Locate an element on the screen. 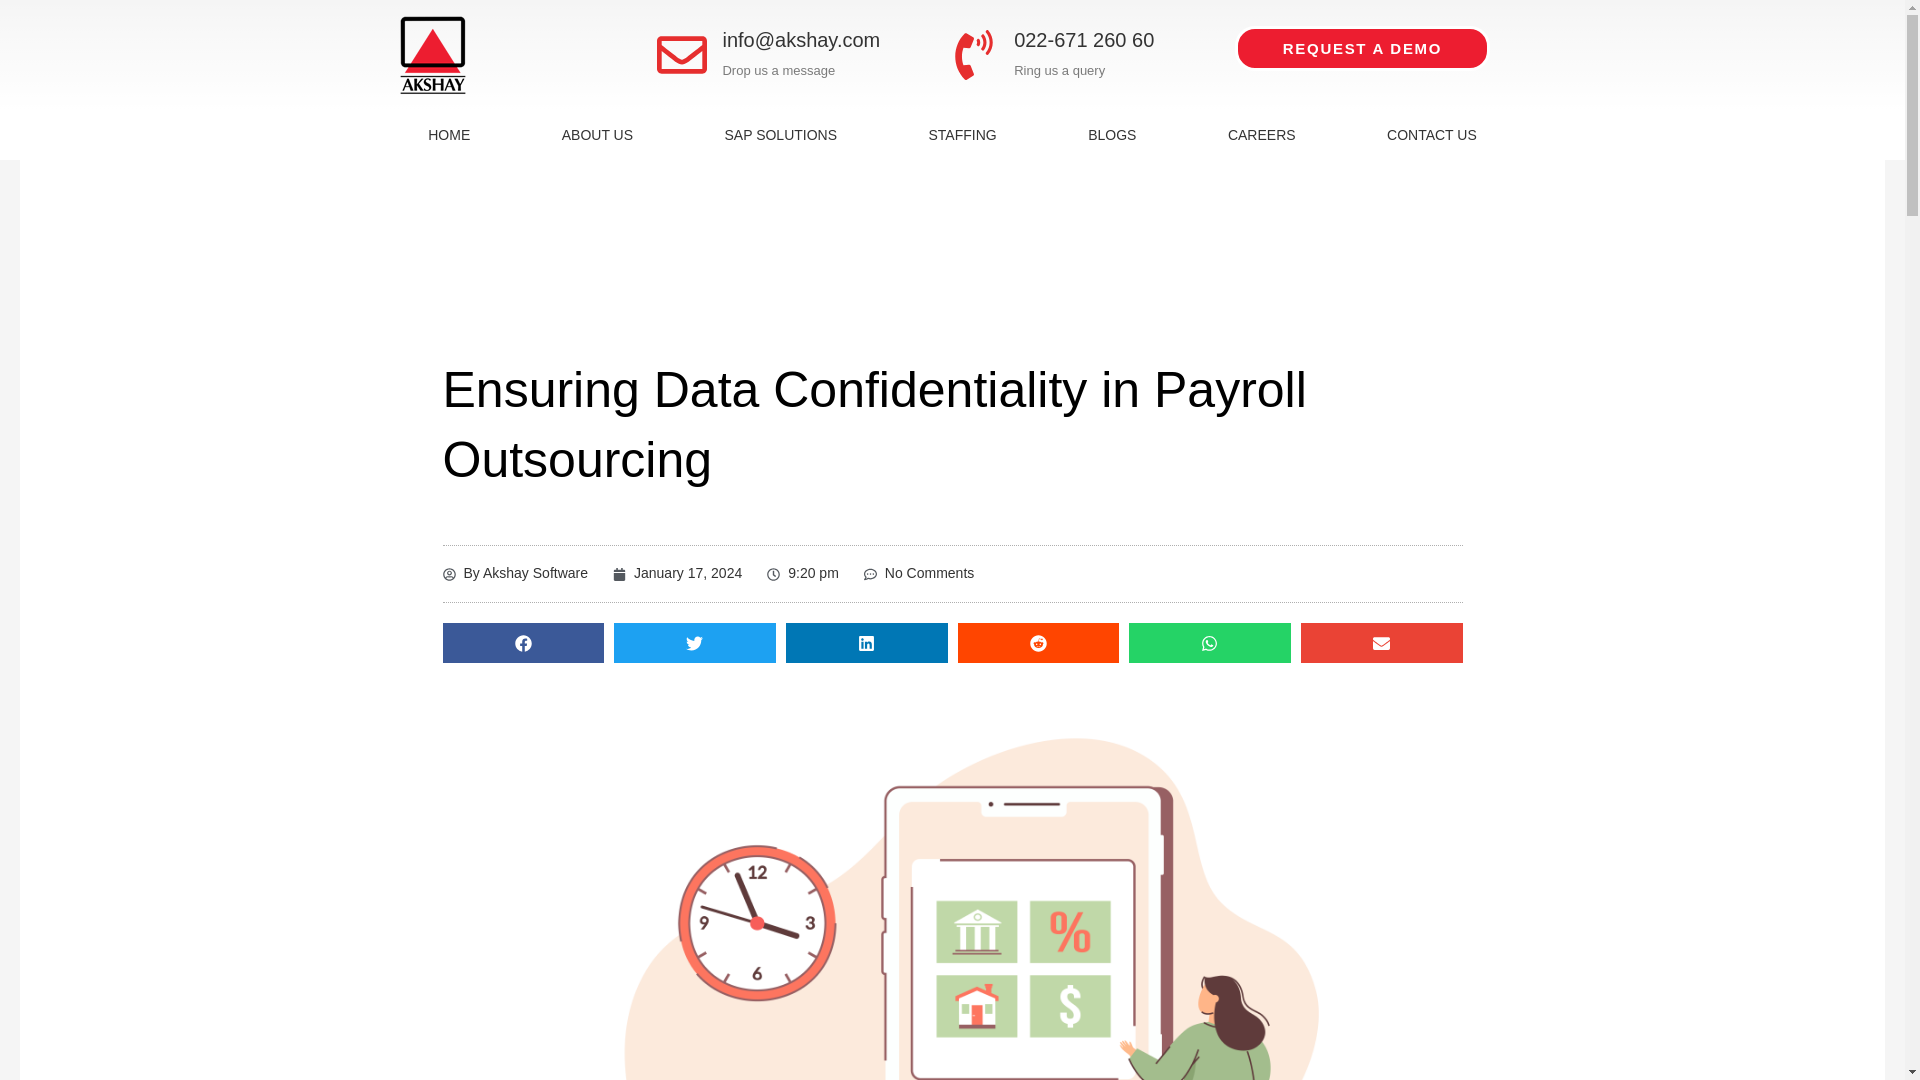 Image resolution: width=1920 pixels, height=1080 pixels. CAREERS is located at coordinates (1261, 134).